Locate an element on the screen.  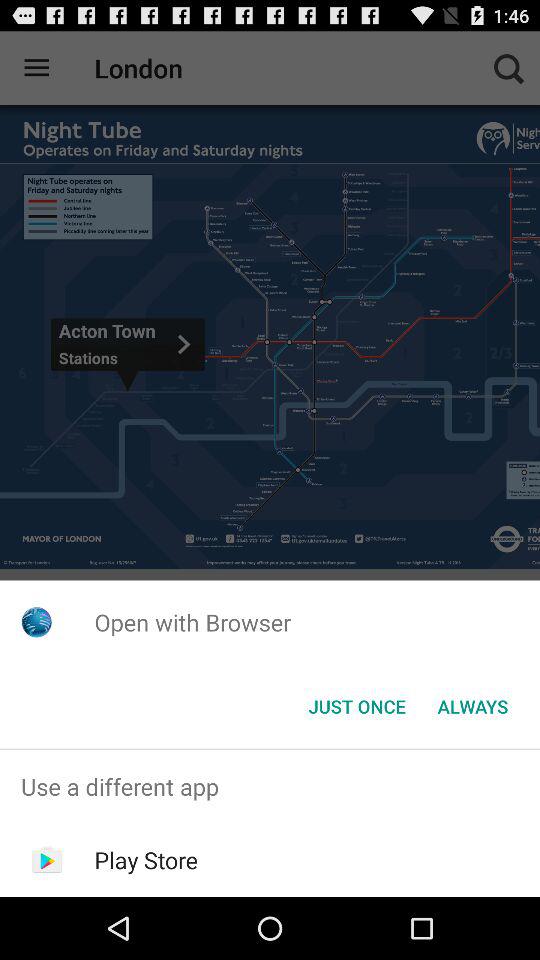
launch app below the use a different icon is located at coordinates (146, 860).